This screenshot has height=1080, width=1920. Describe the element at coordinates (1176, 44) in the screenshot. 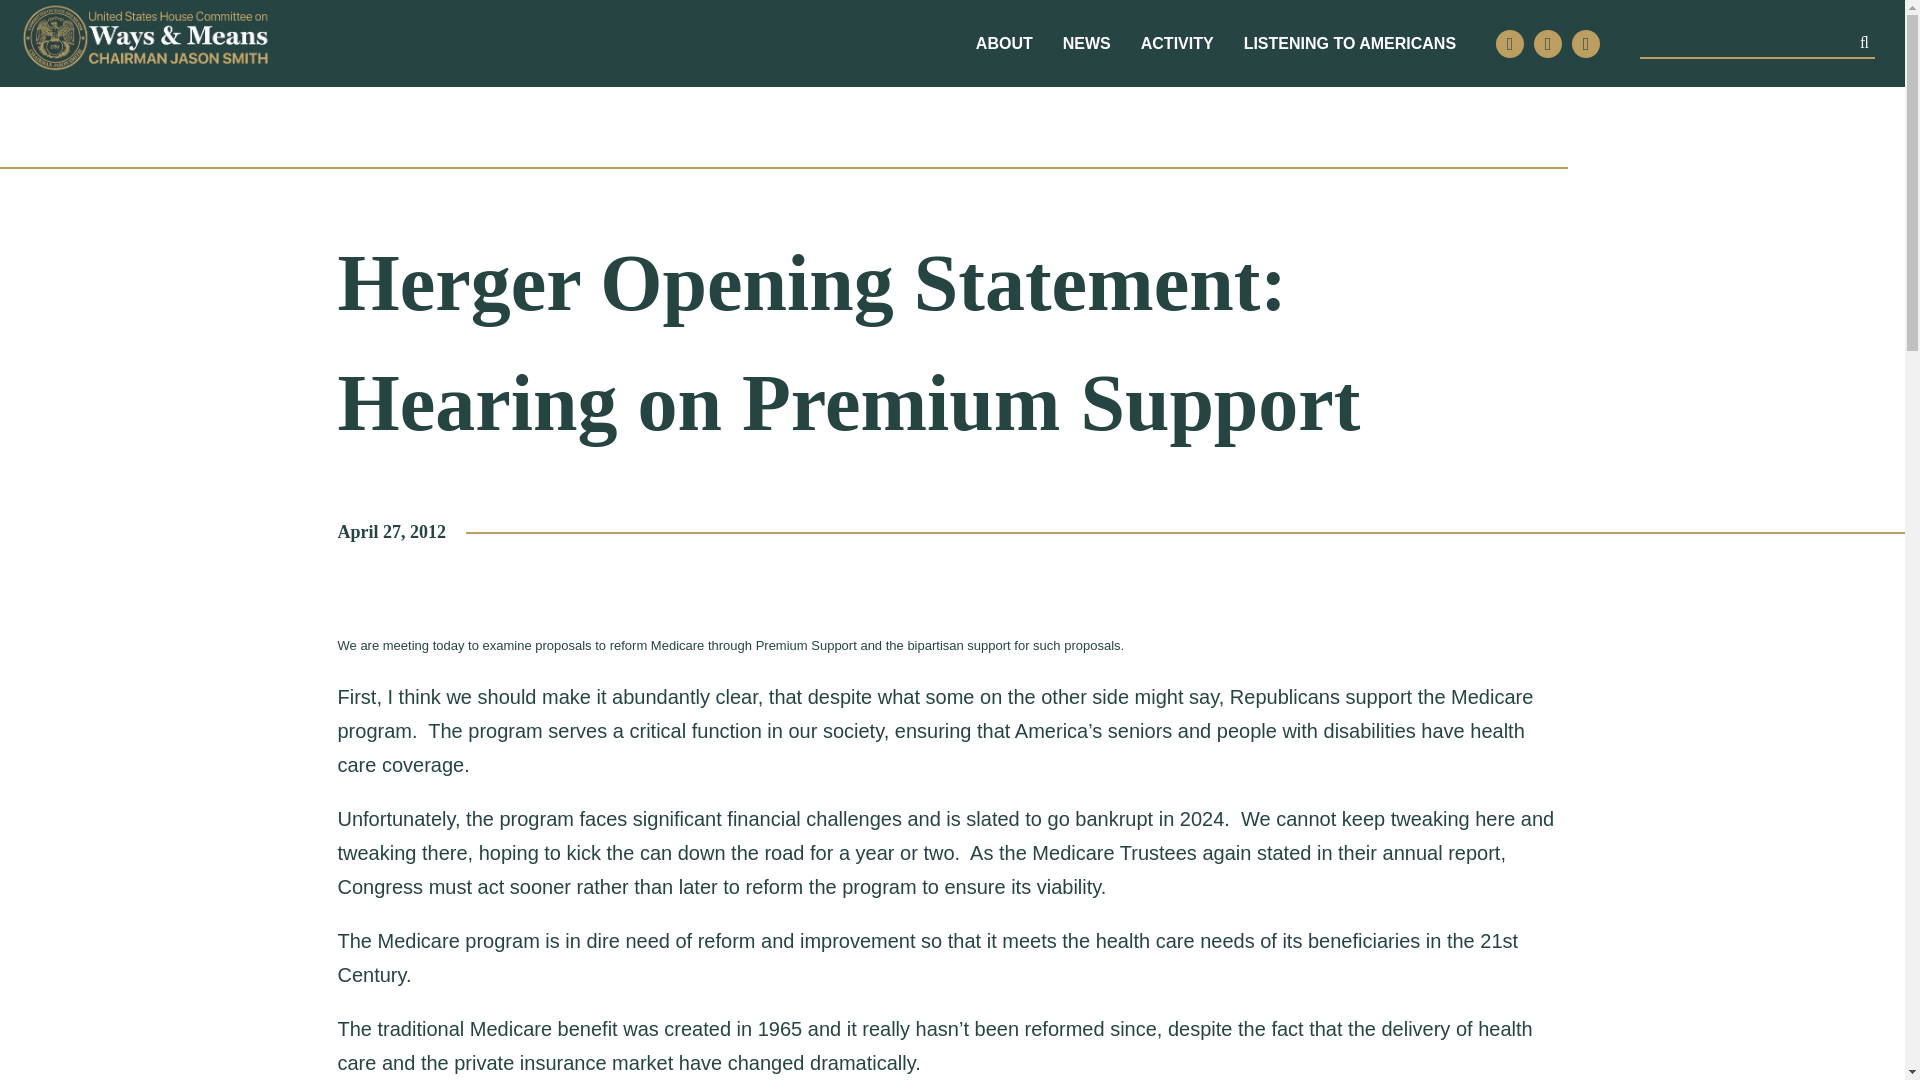

I see `ACTIVITY` at that location.